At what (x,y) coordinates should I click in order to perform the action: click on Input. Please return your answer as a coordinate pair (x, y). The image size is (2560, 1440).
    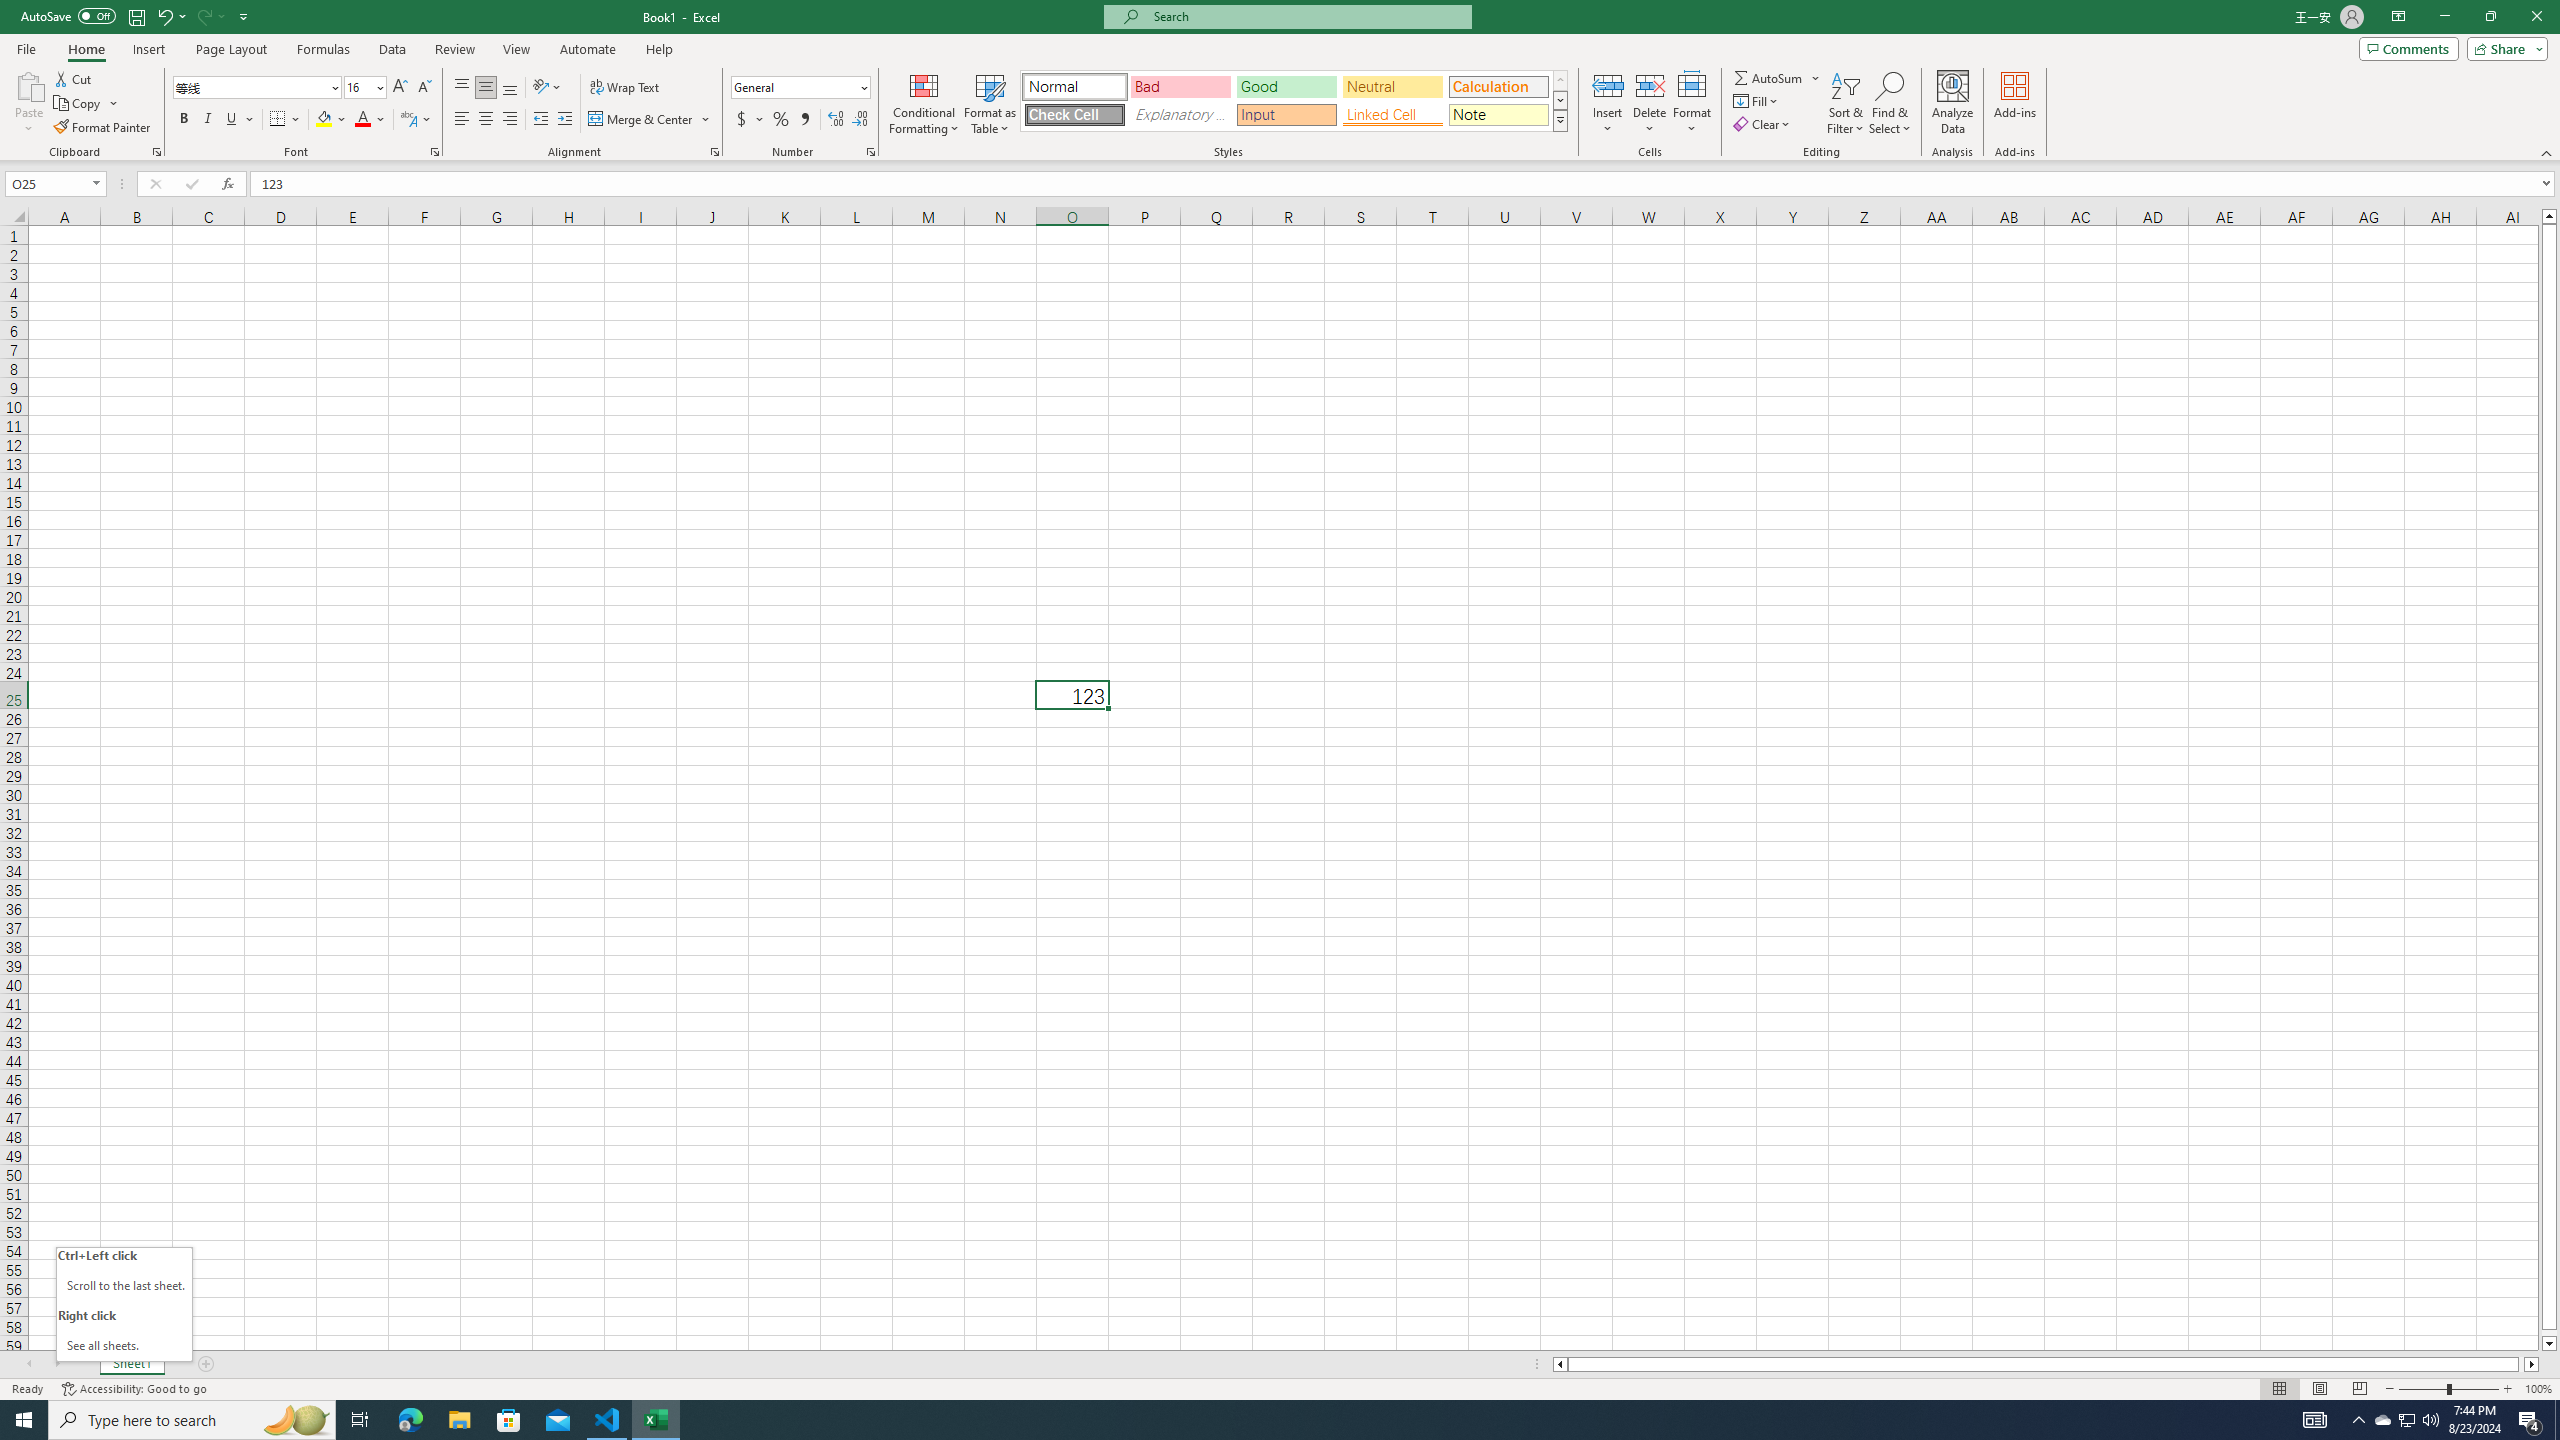
    Looking at the image, I should click on (1286, 114).